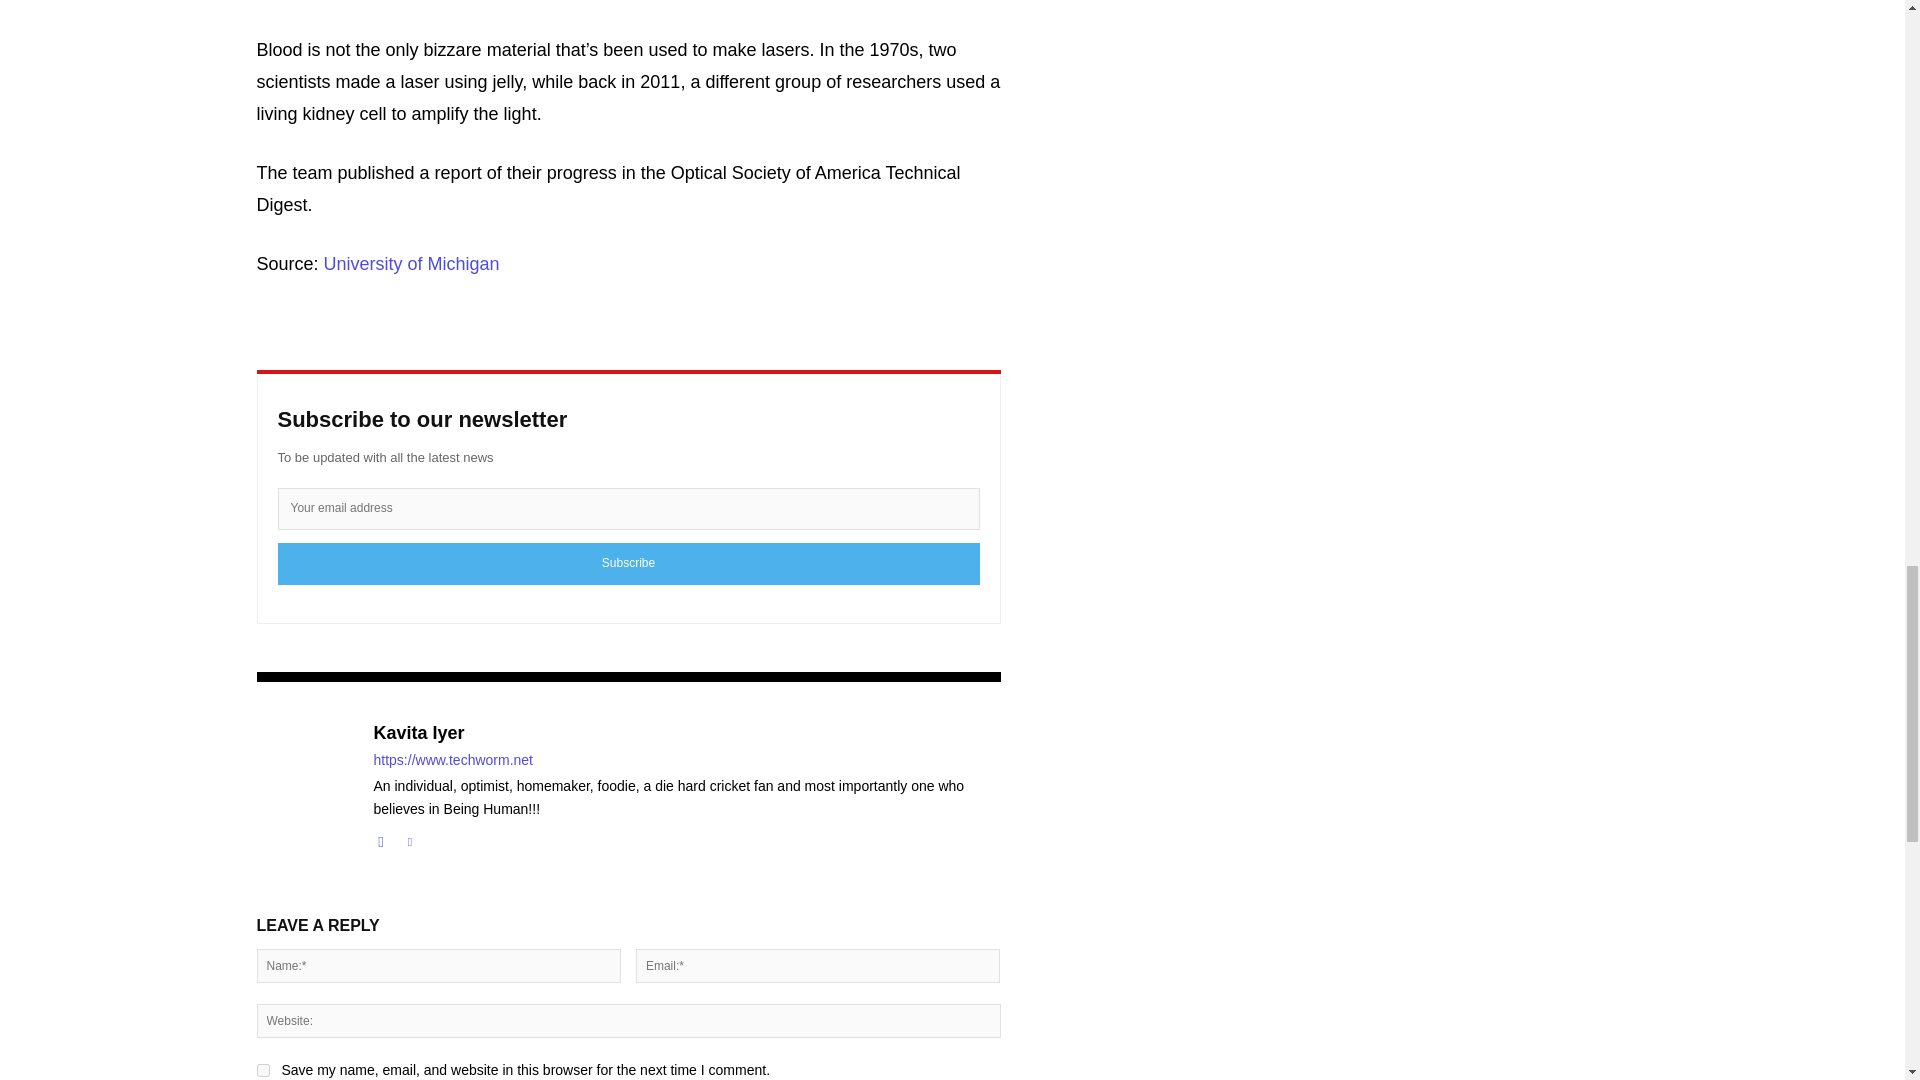 The width and height of the screenshot is (1920, 1080). I want to click on Facebook, so click(382, 838).